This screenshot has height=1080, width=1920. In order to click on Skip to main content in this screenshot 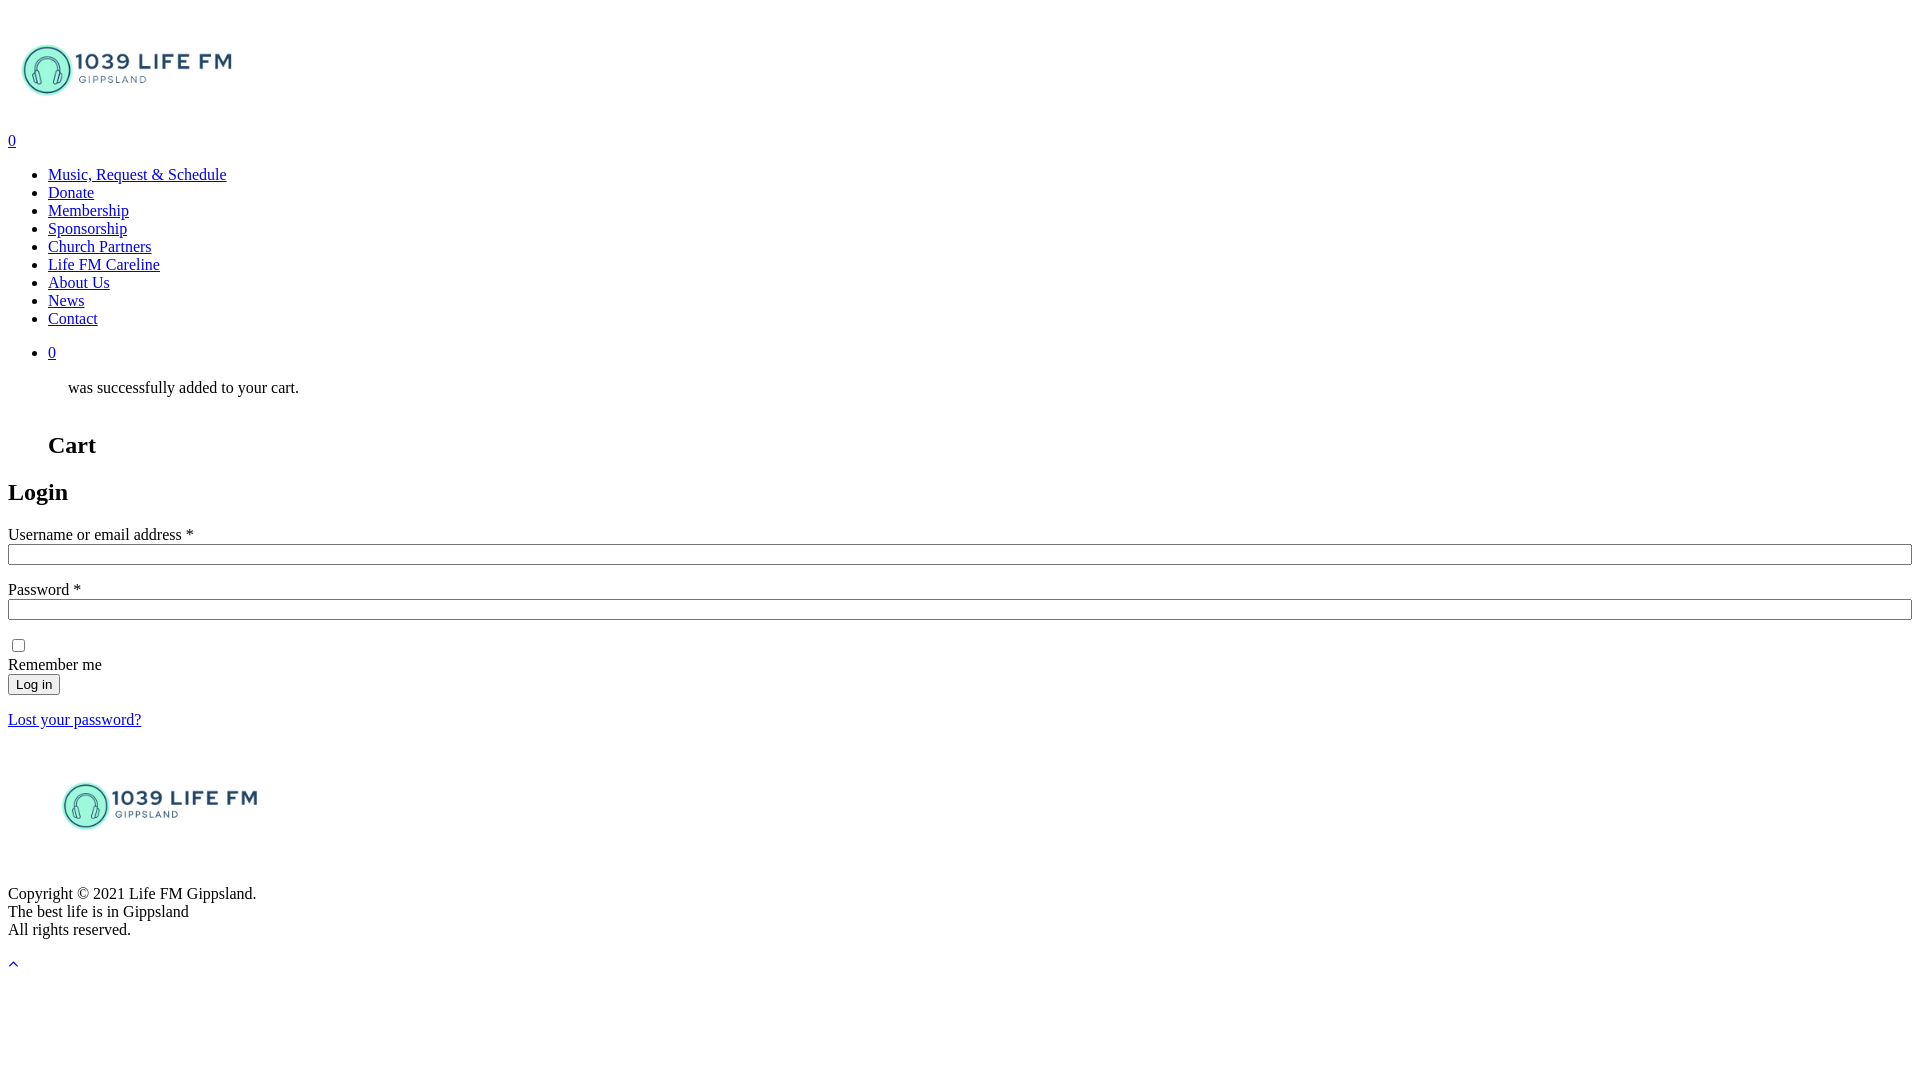, I will do `click(8, 8)`.